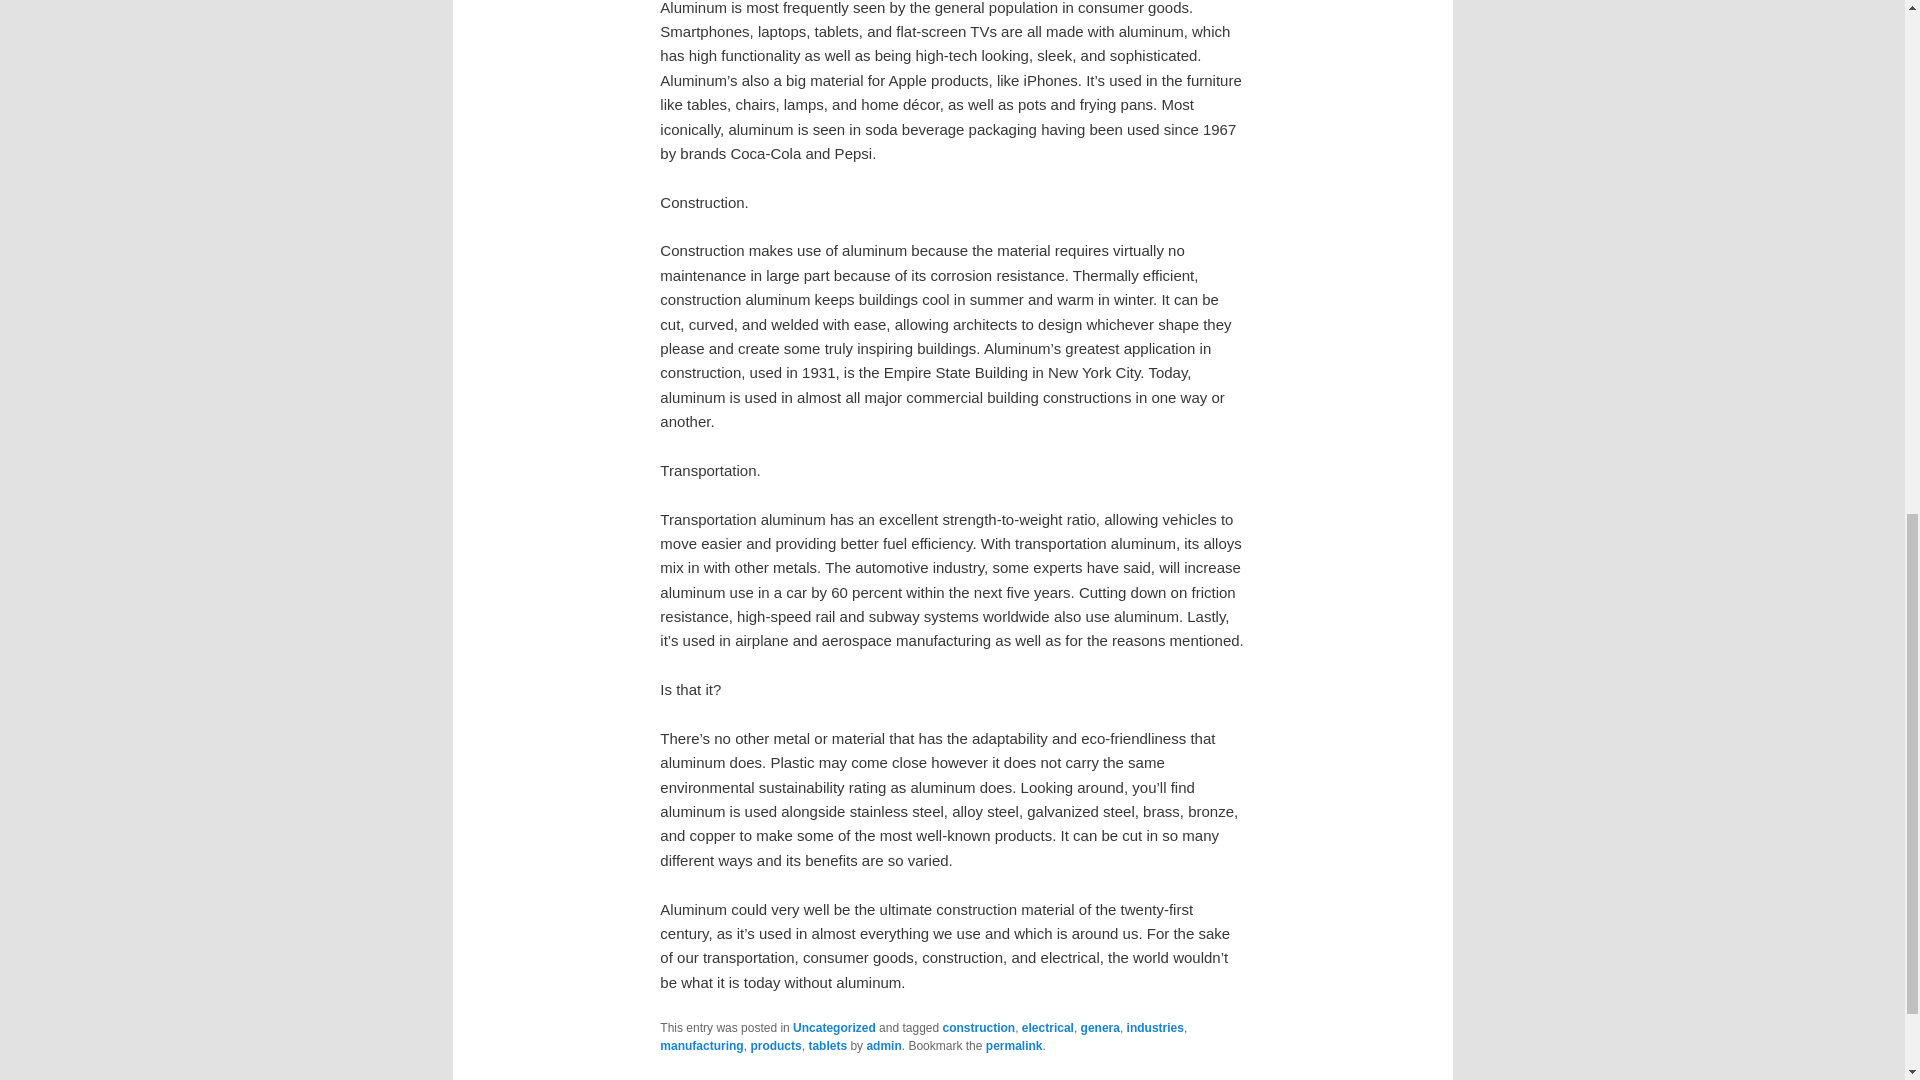 The image size is (1920, 1080). I want to click on admin, so click(882, 1046).